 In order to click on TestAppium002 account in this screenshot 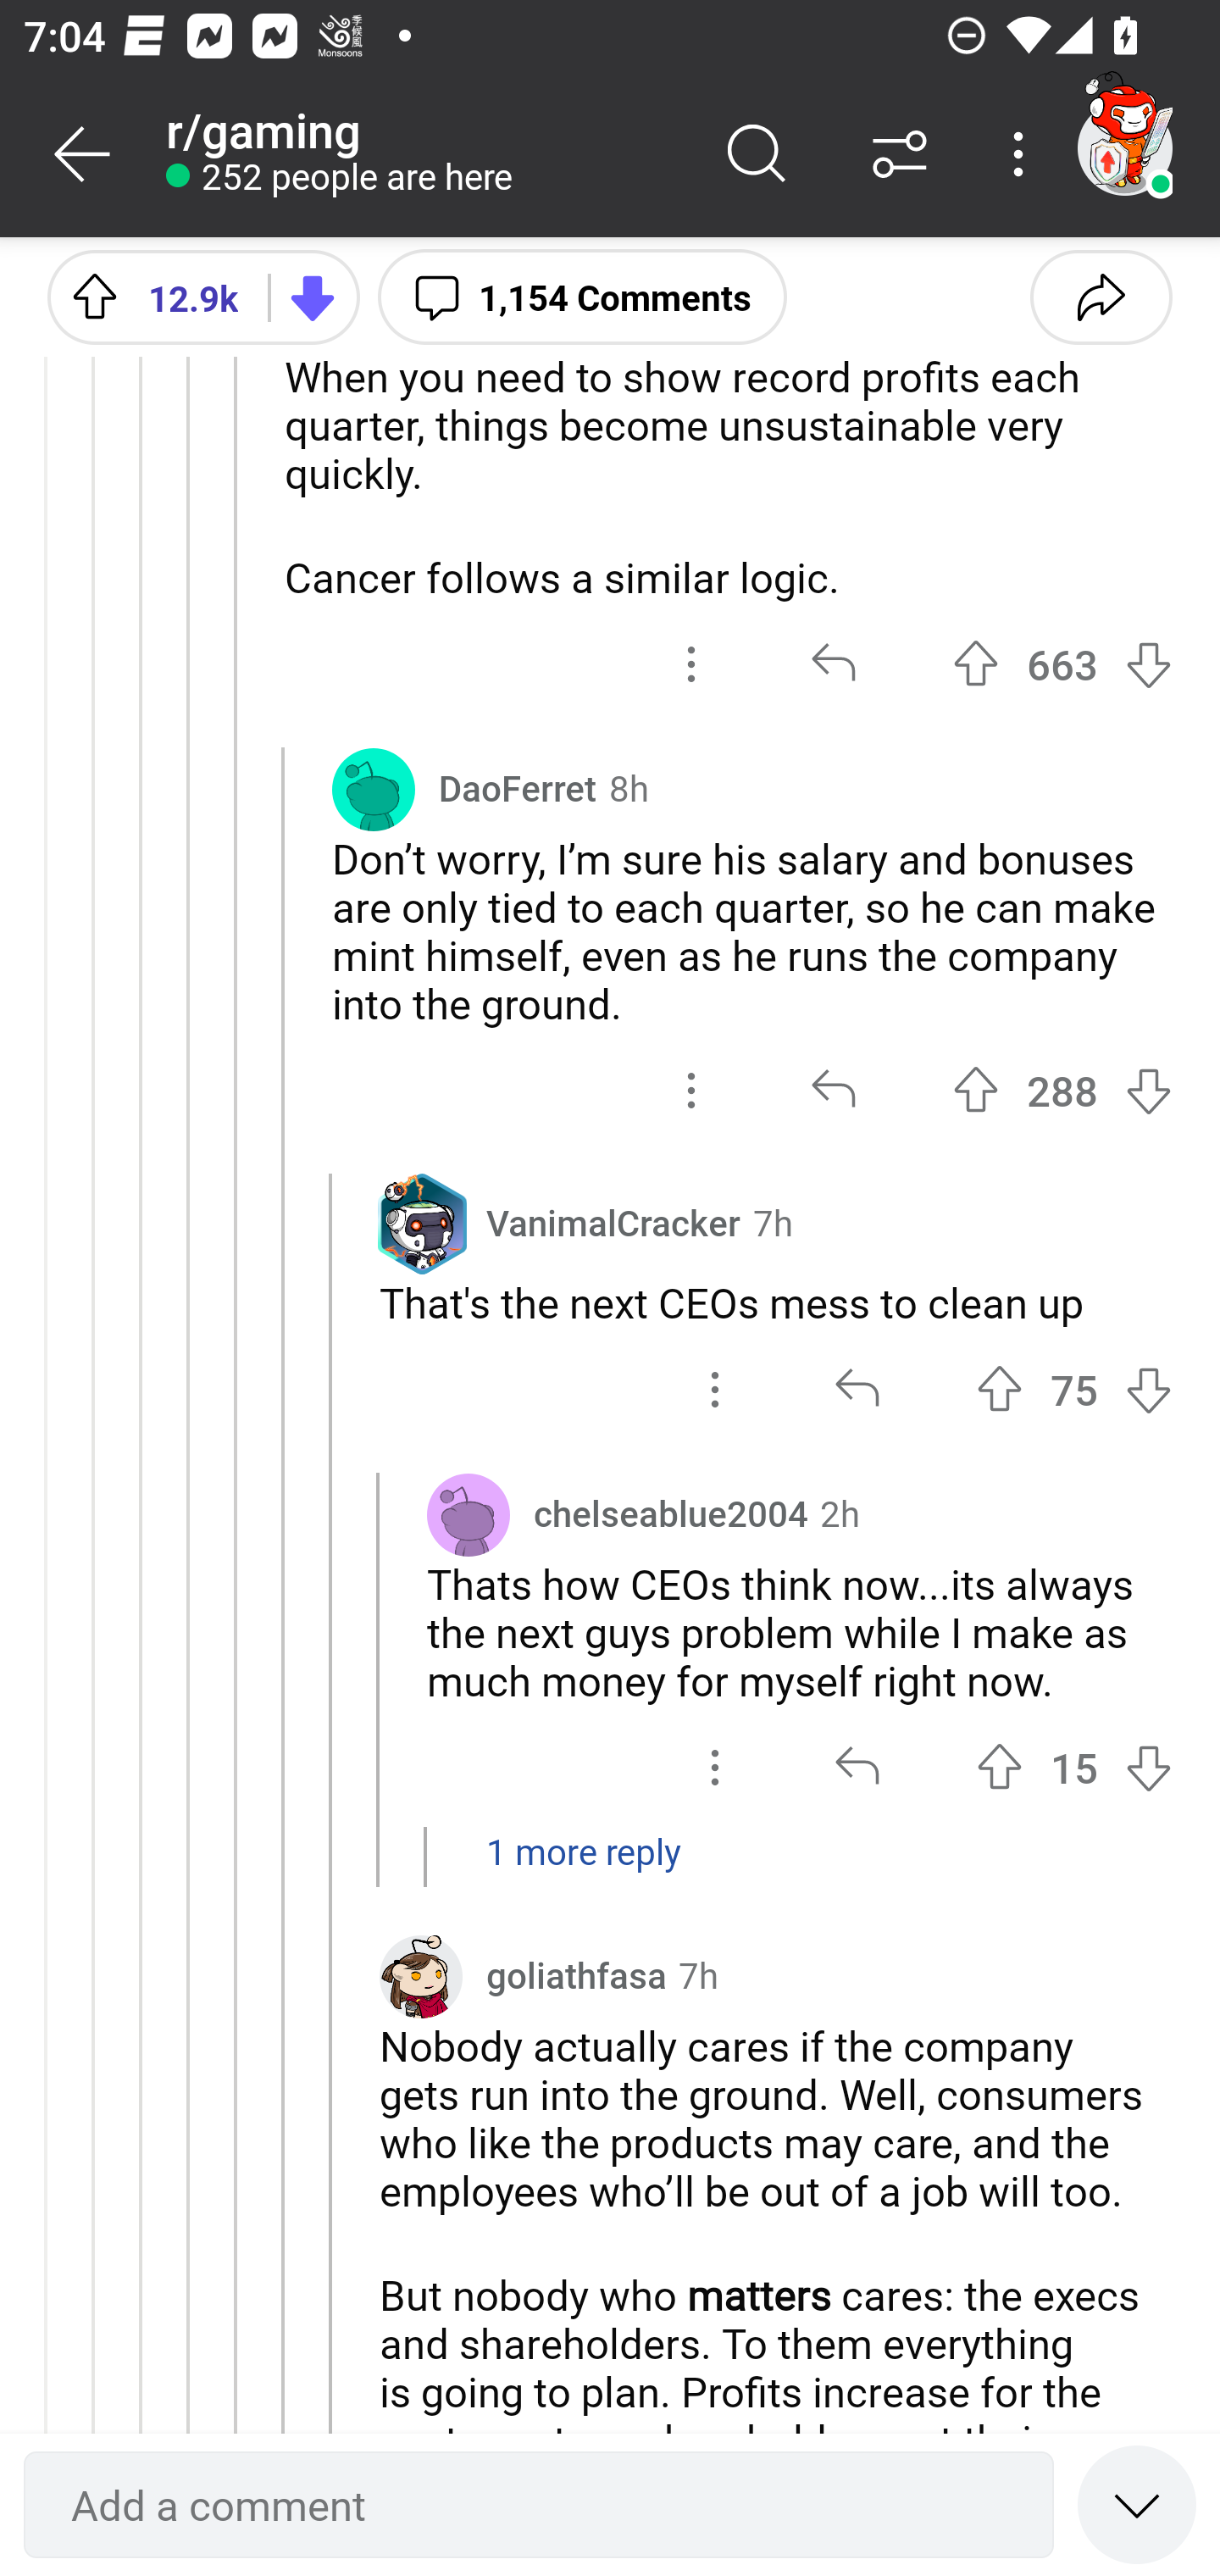, I will do `click(1124, 147)`.